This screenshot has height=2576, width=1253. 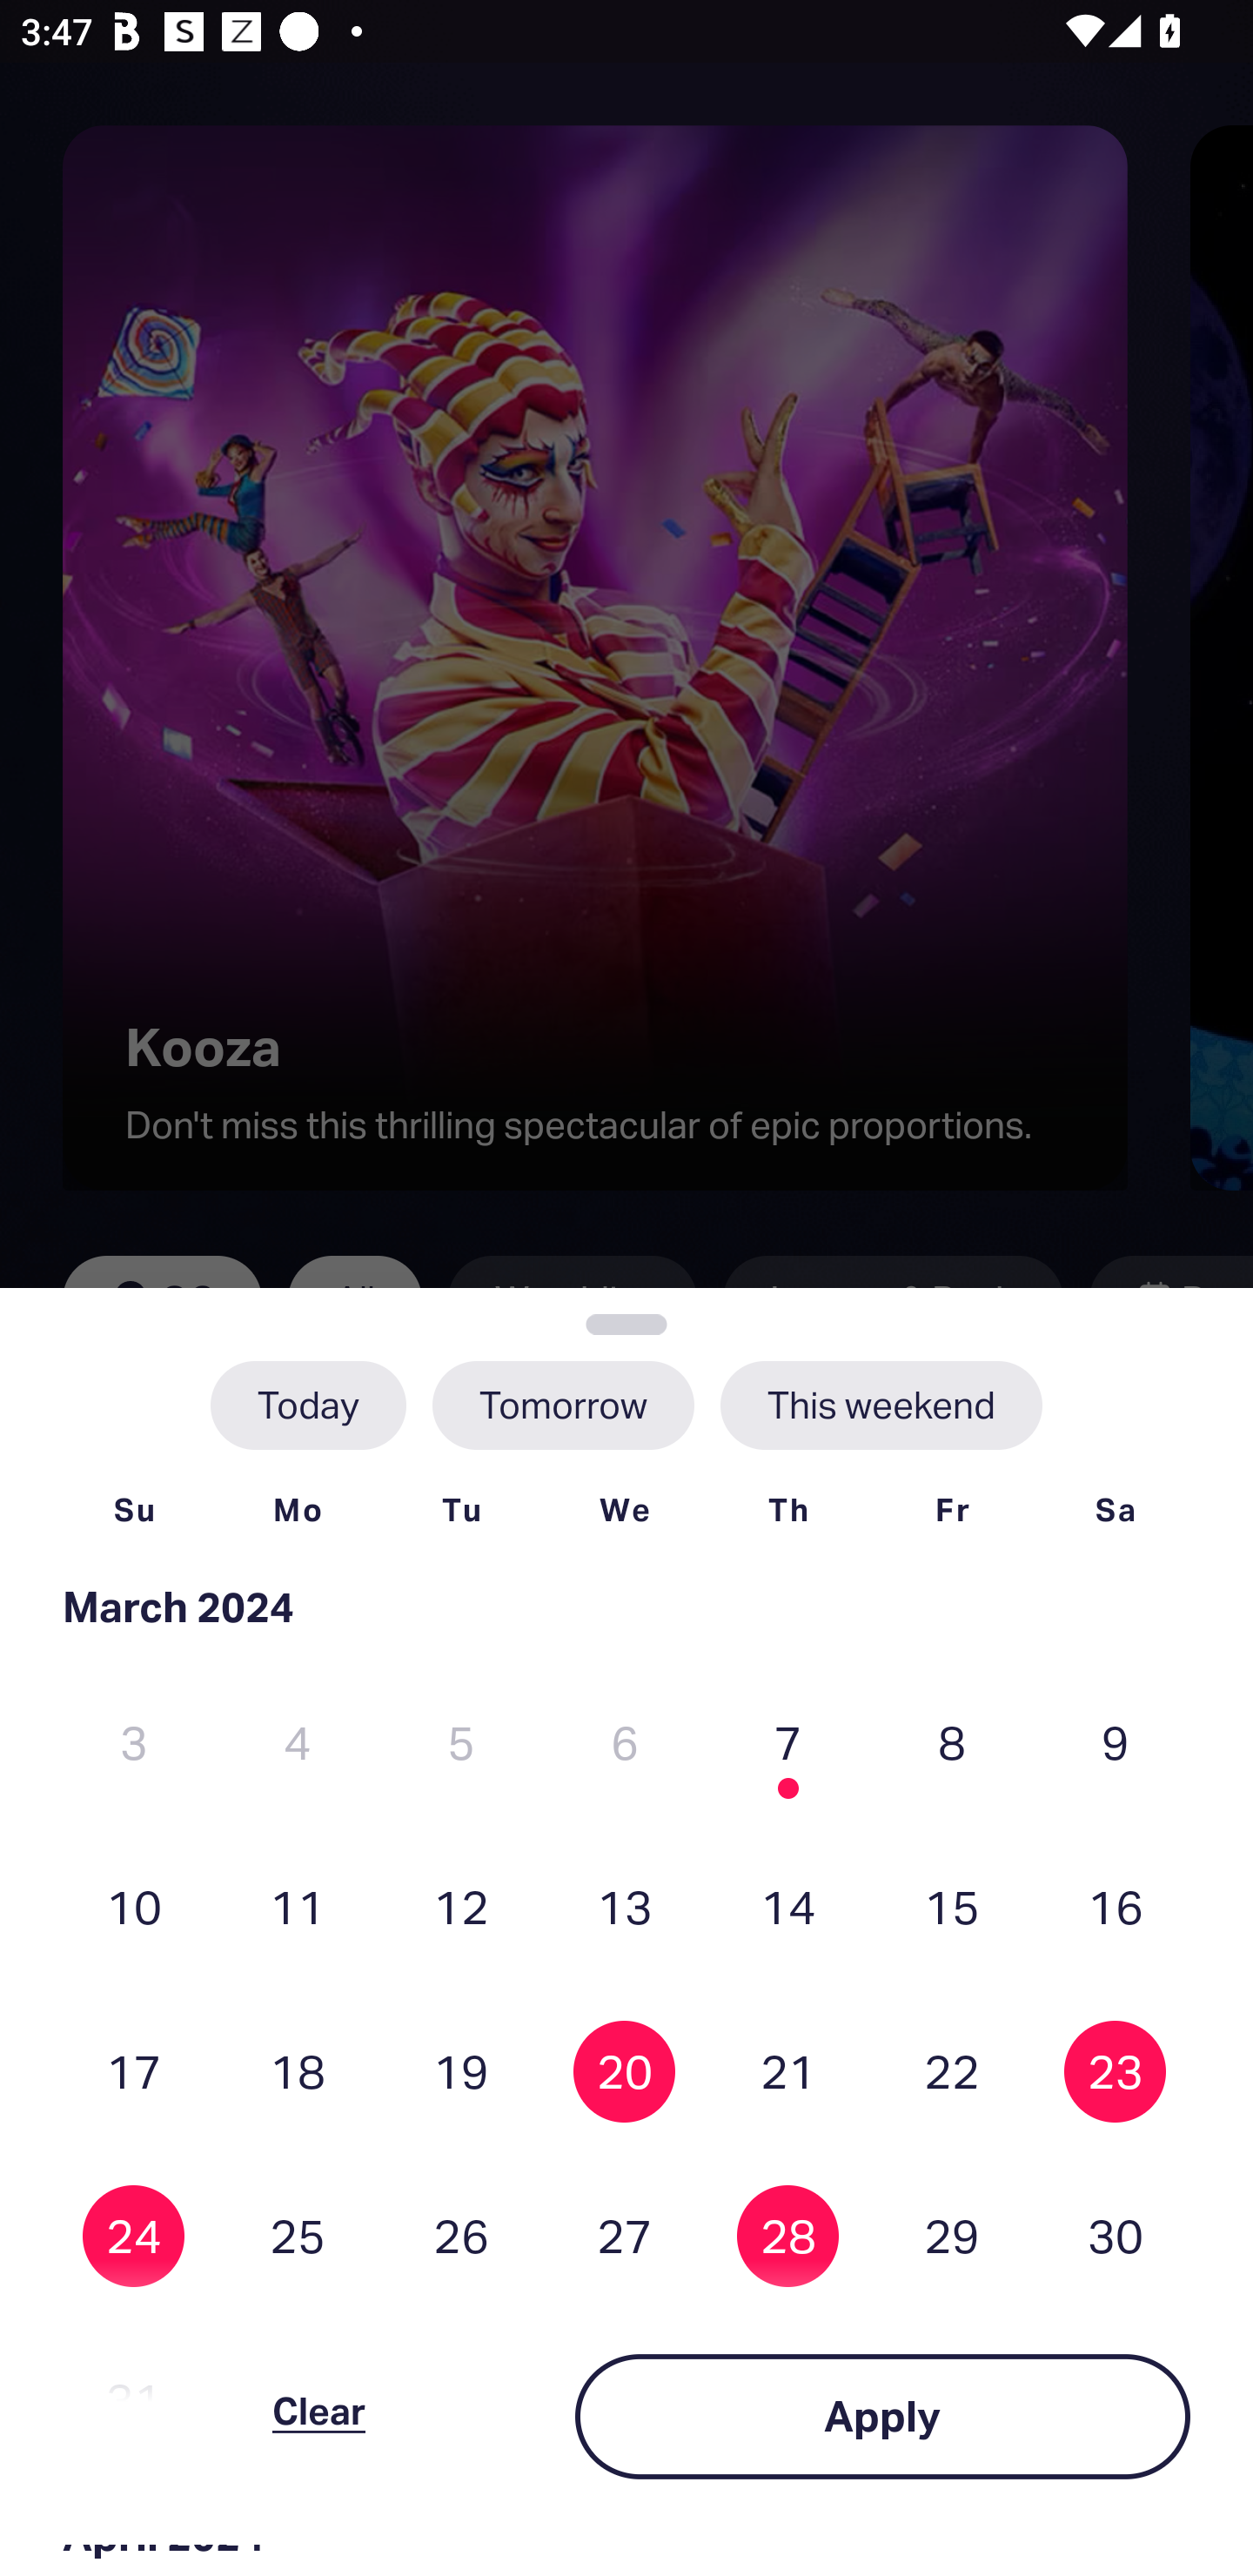 What do you see at coordinates (952, 2236) in the screenshot?
I see `29` at bounding box center [952, 2236].